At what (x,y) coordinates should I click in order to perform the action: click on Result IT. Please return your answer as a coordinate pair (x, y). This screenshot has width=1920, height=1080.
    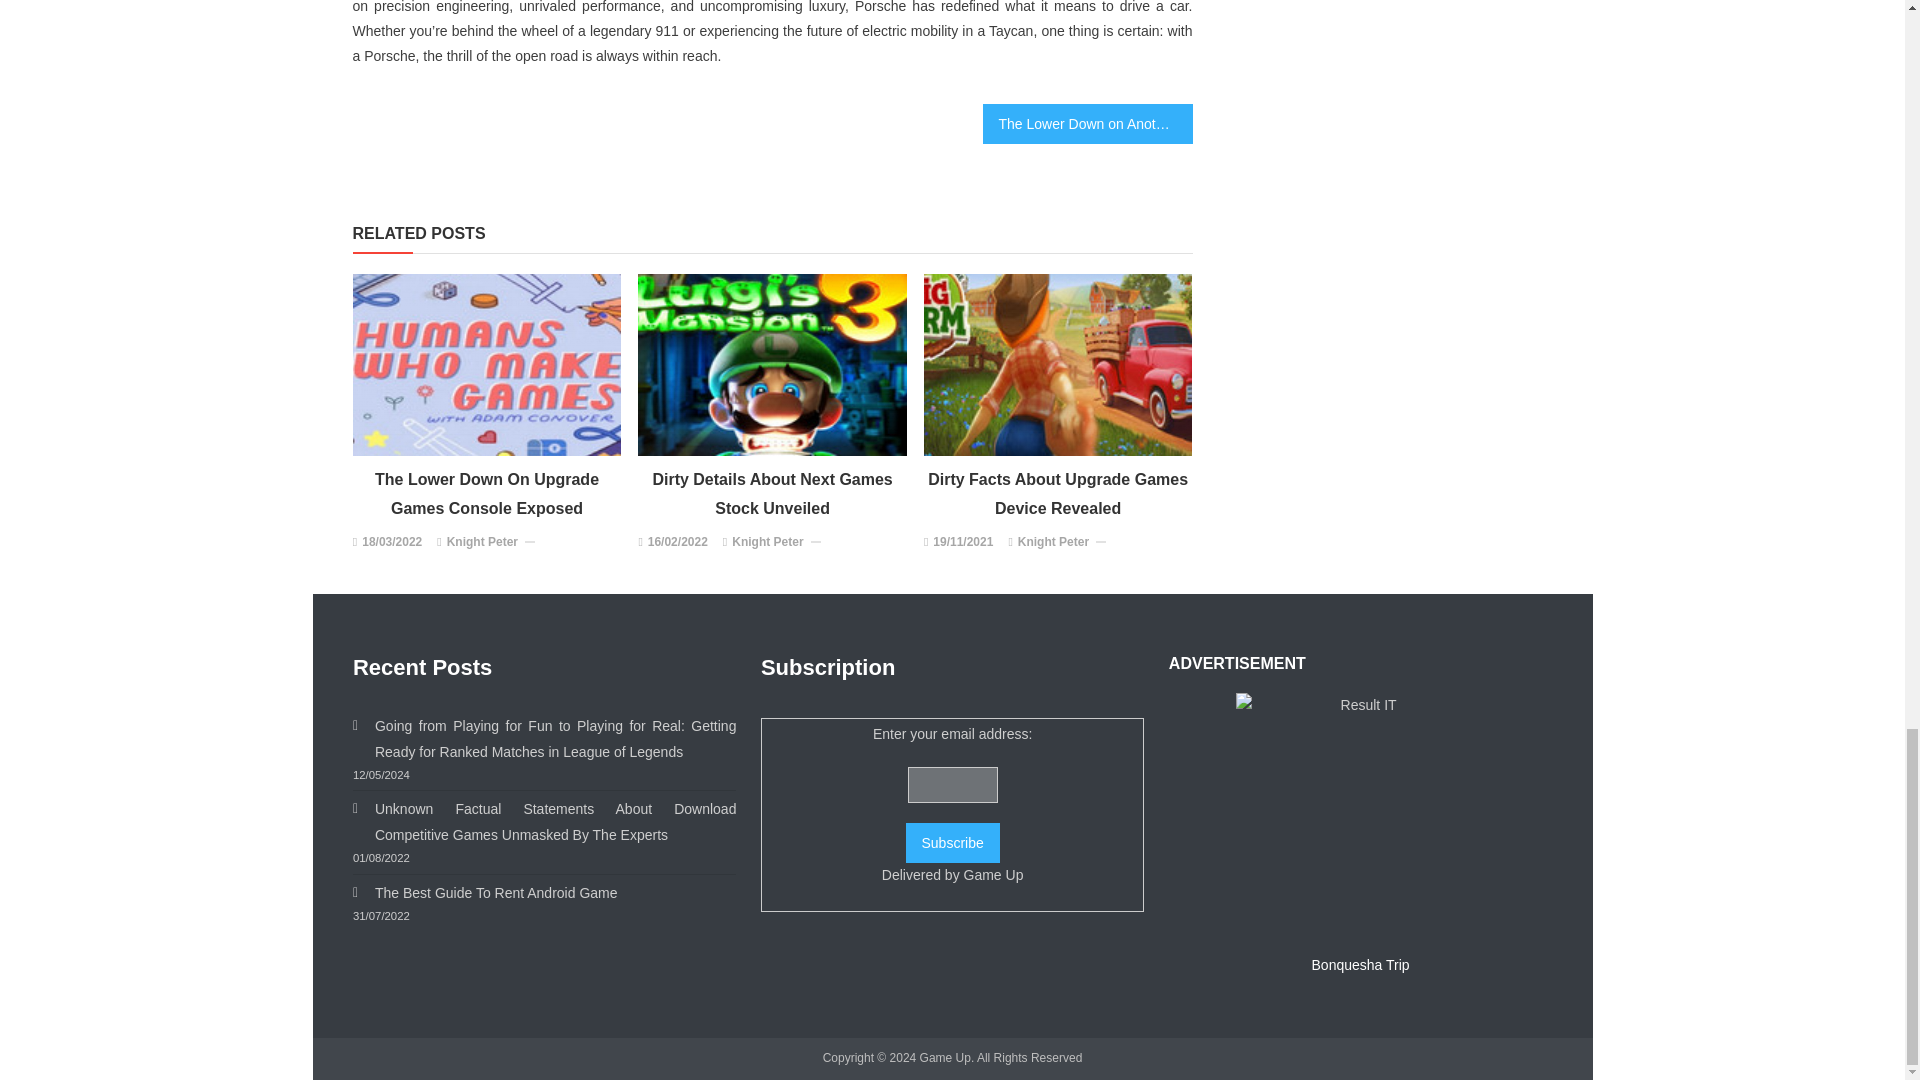
    Looking at the image, I should click on (1361, 818).